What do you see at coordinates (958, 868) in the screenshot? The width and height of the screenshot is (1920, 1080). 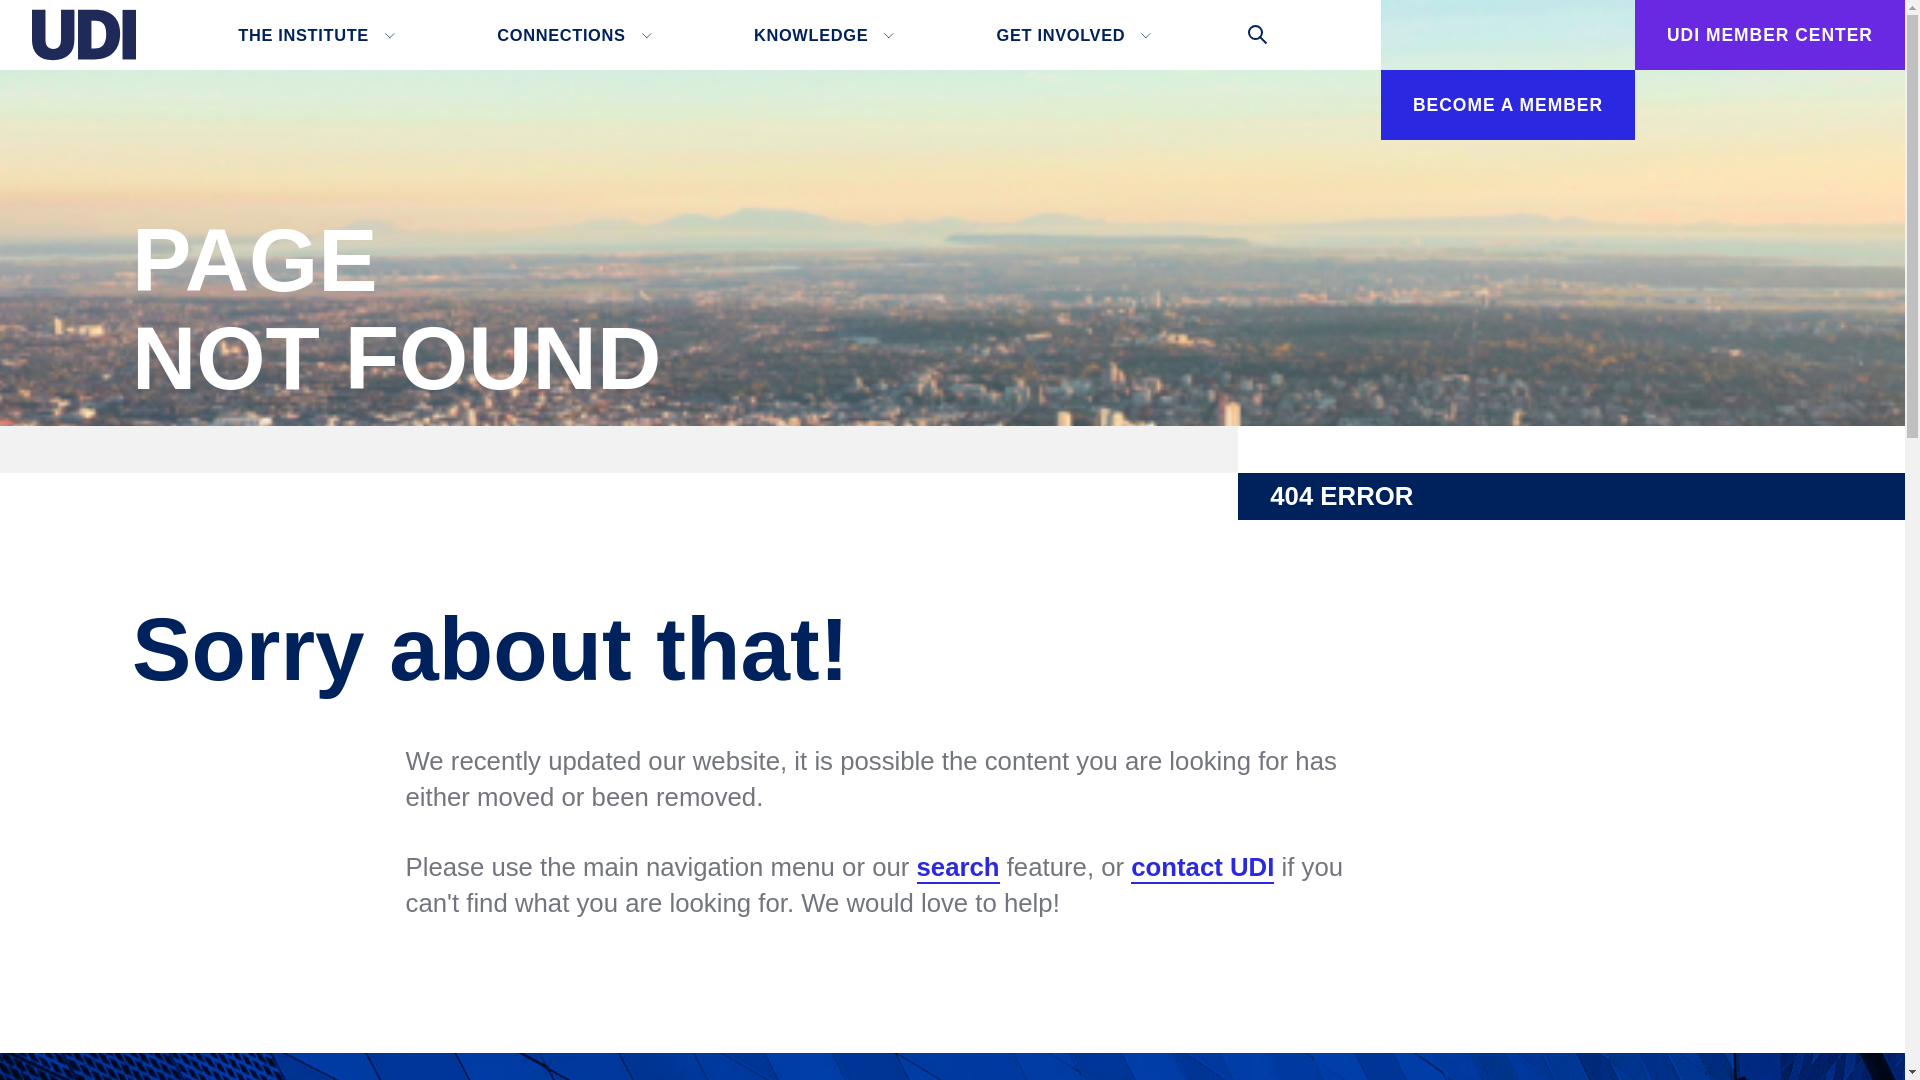 I see `search` at bounding box center [958, 868].